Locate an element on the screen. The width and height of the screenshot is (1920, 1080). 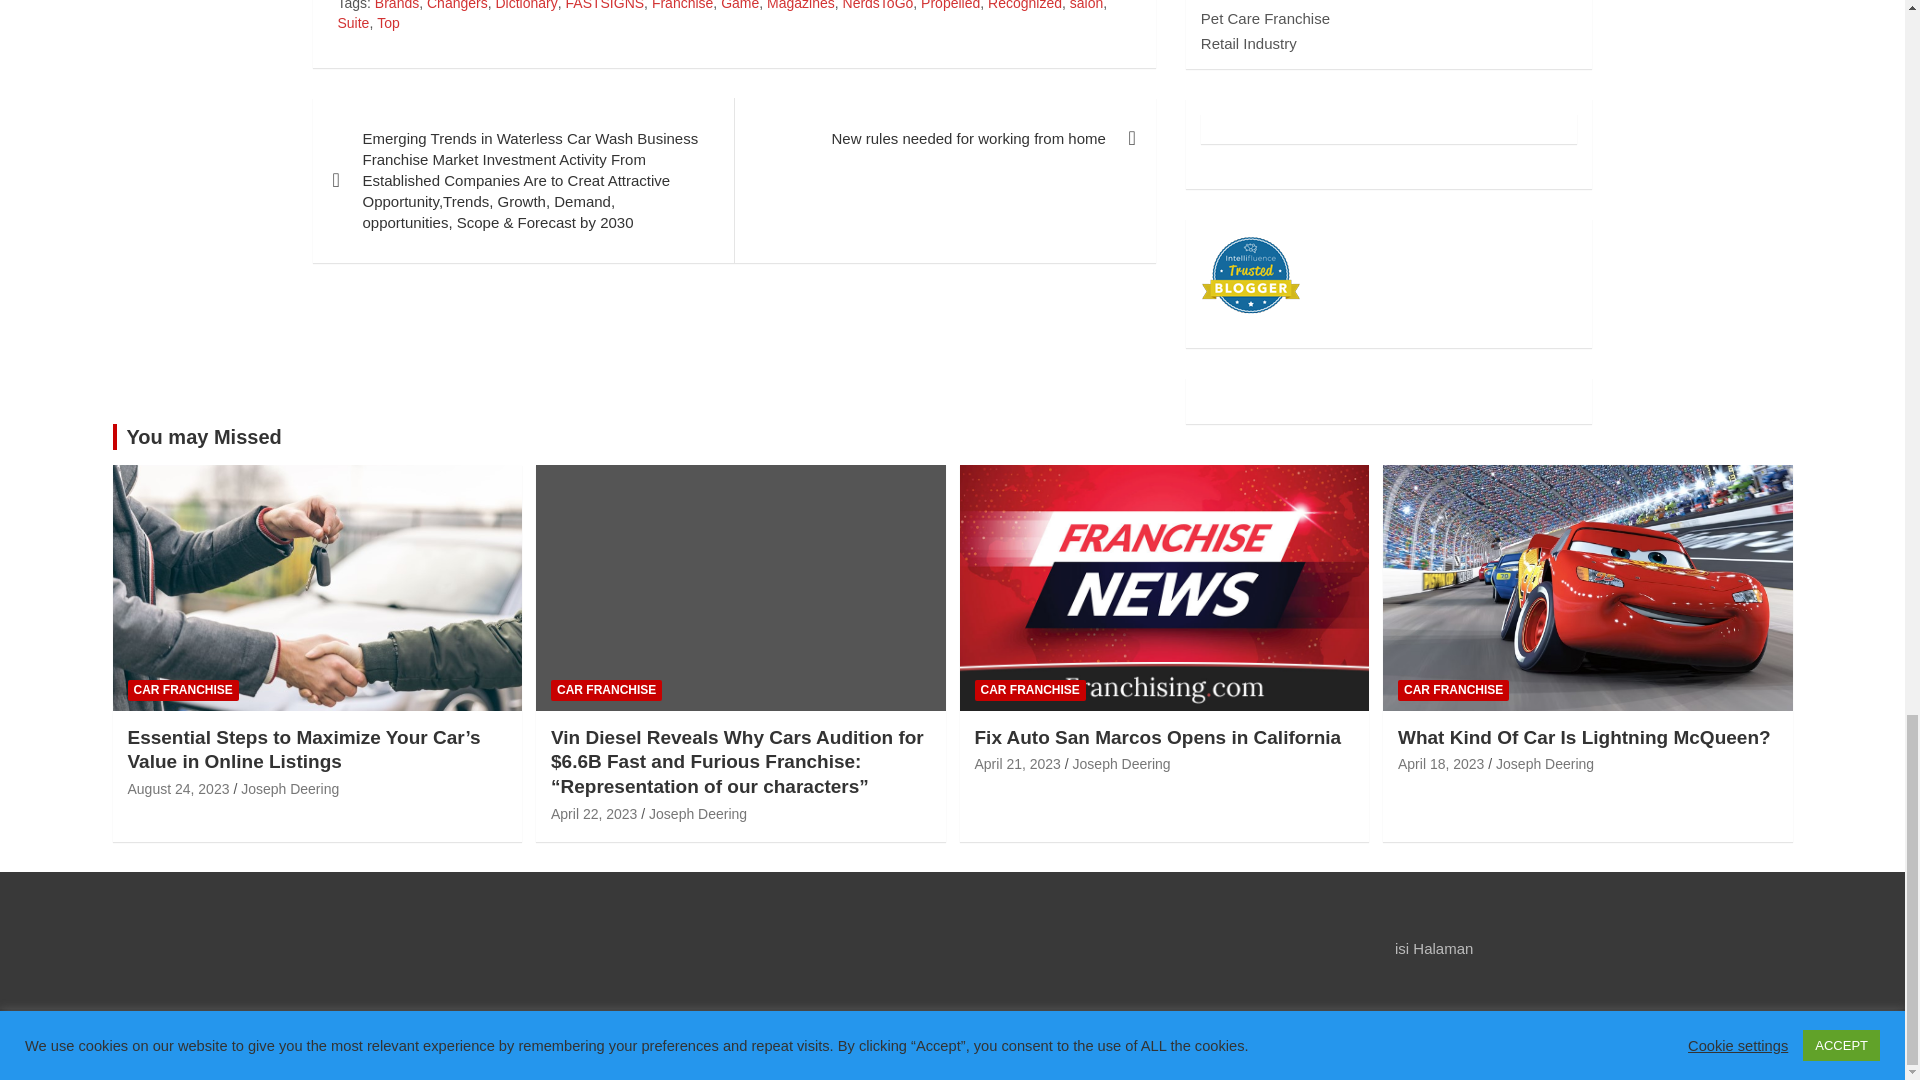
Magazines is located at coordinates (800, 7).